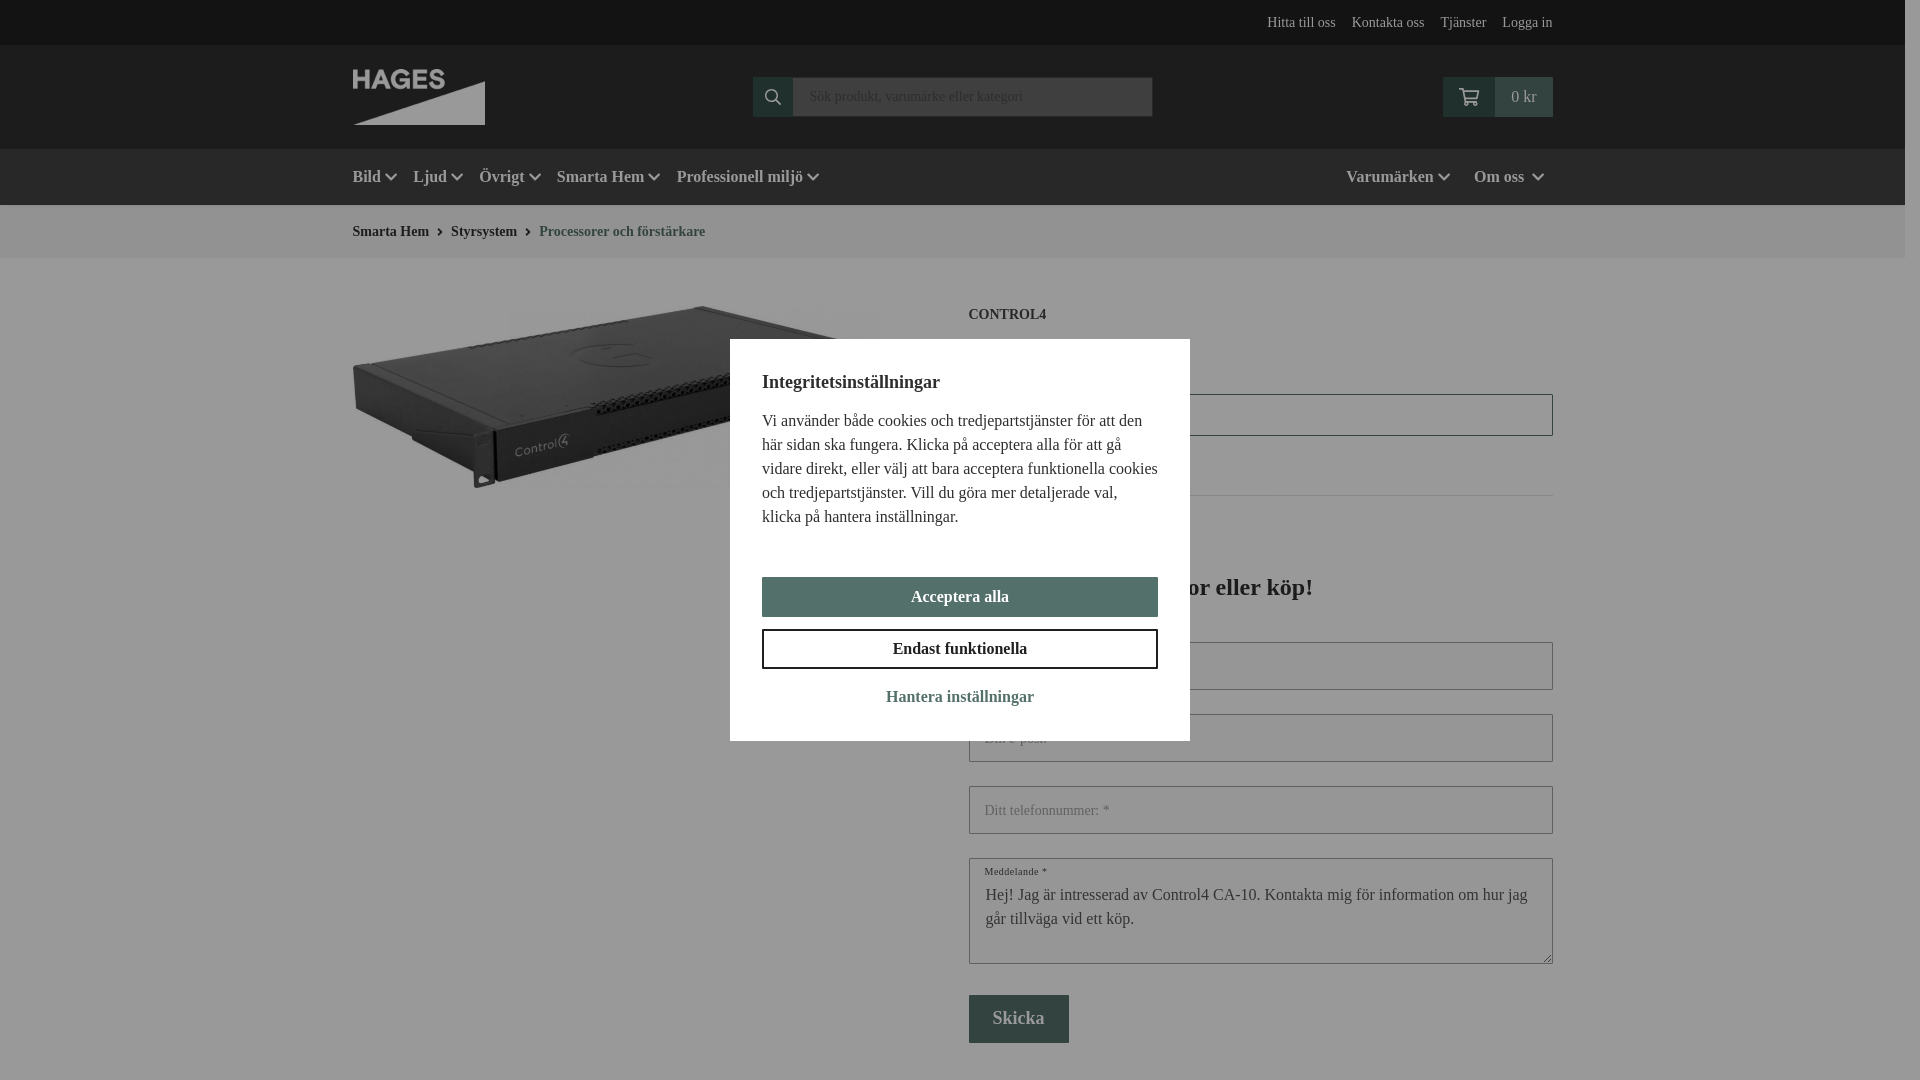 The width and height of the screenshot is (1920, 1080). I want to click on Logga in, so click(1526, 22).